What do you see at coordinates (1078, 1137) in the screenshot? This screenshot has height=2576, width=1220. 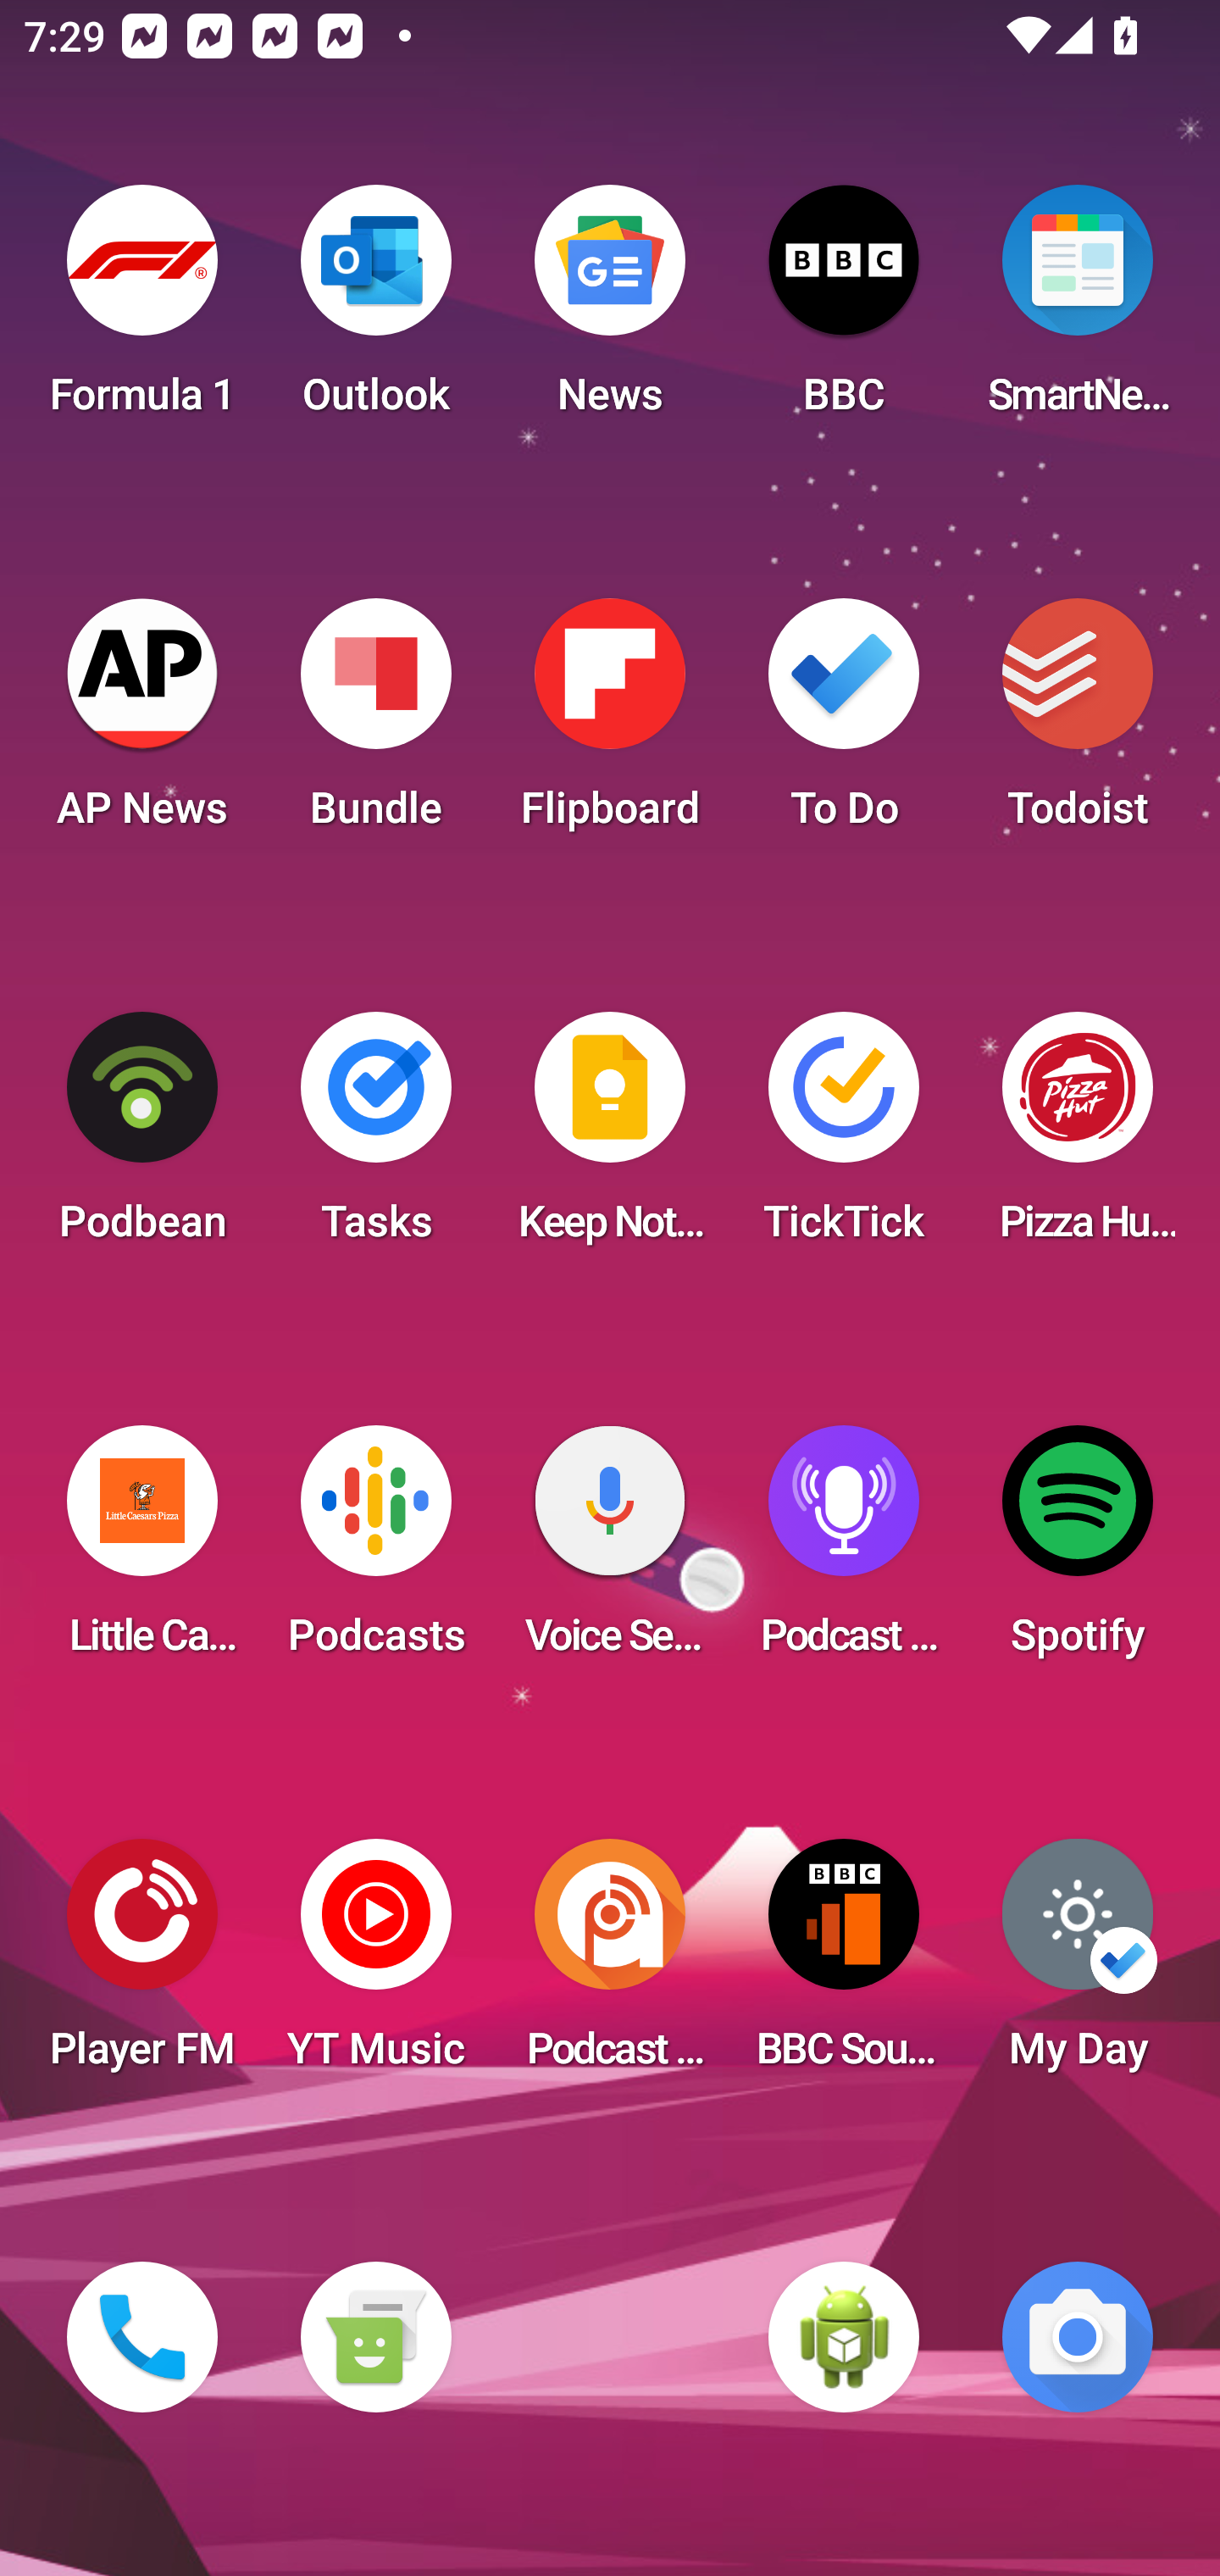 I see `Pizza Hut HK & Macau` at bounding box center [1078, 1137].